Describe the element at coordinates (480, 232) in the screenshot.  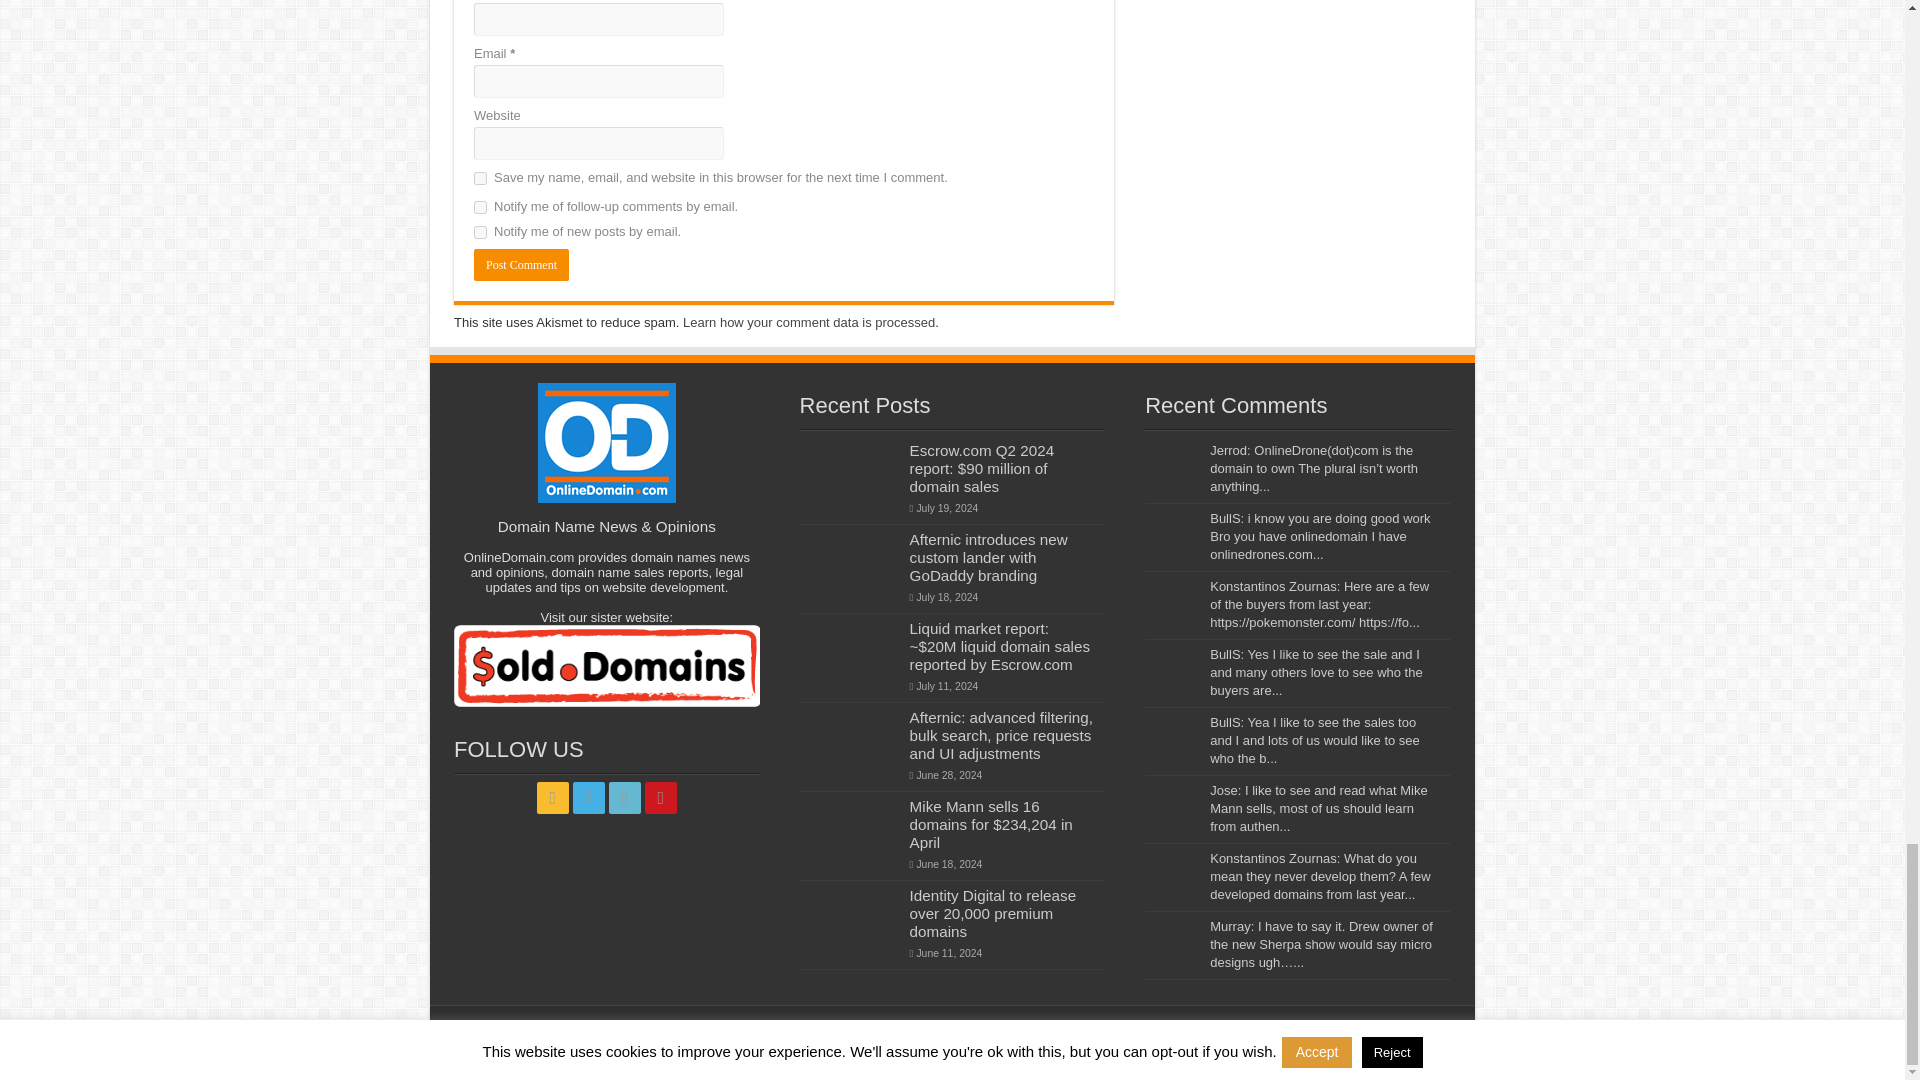
I see `subscribe` at that location.